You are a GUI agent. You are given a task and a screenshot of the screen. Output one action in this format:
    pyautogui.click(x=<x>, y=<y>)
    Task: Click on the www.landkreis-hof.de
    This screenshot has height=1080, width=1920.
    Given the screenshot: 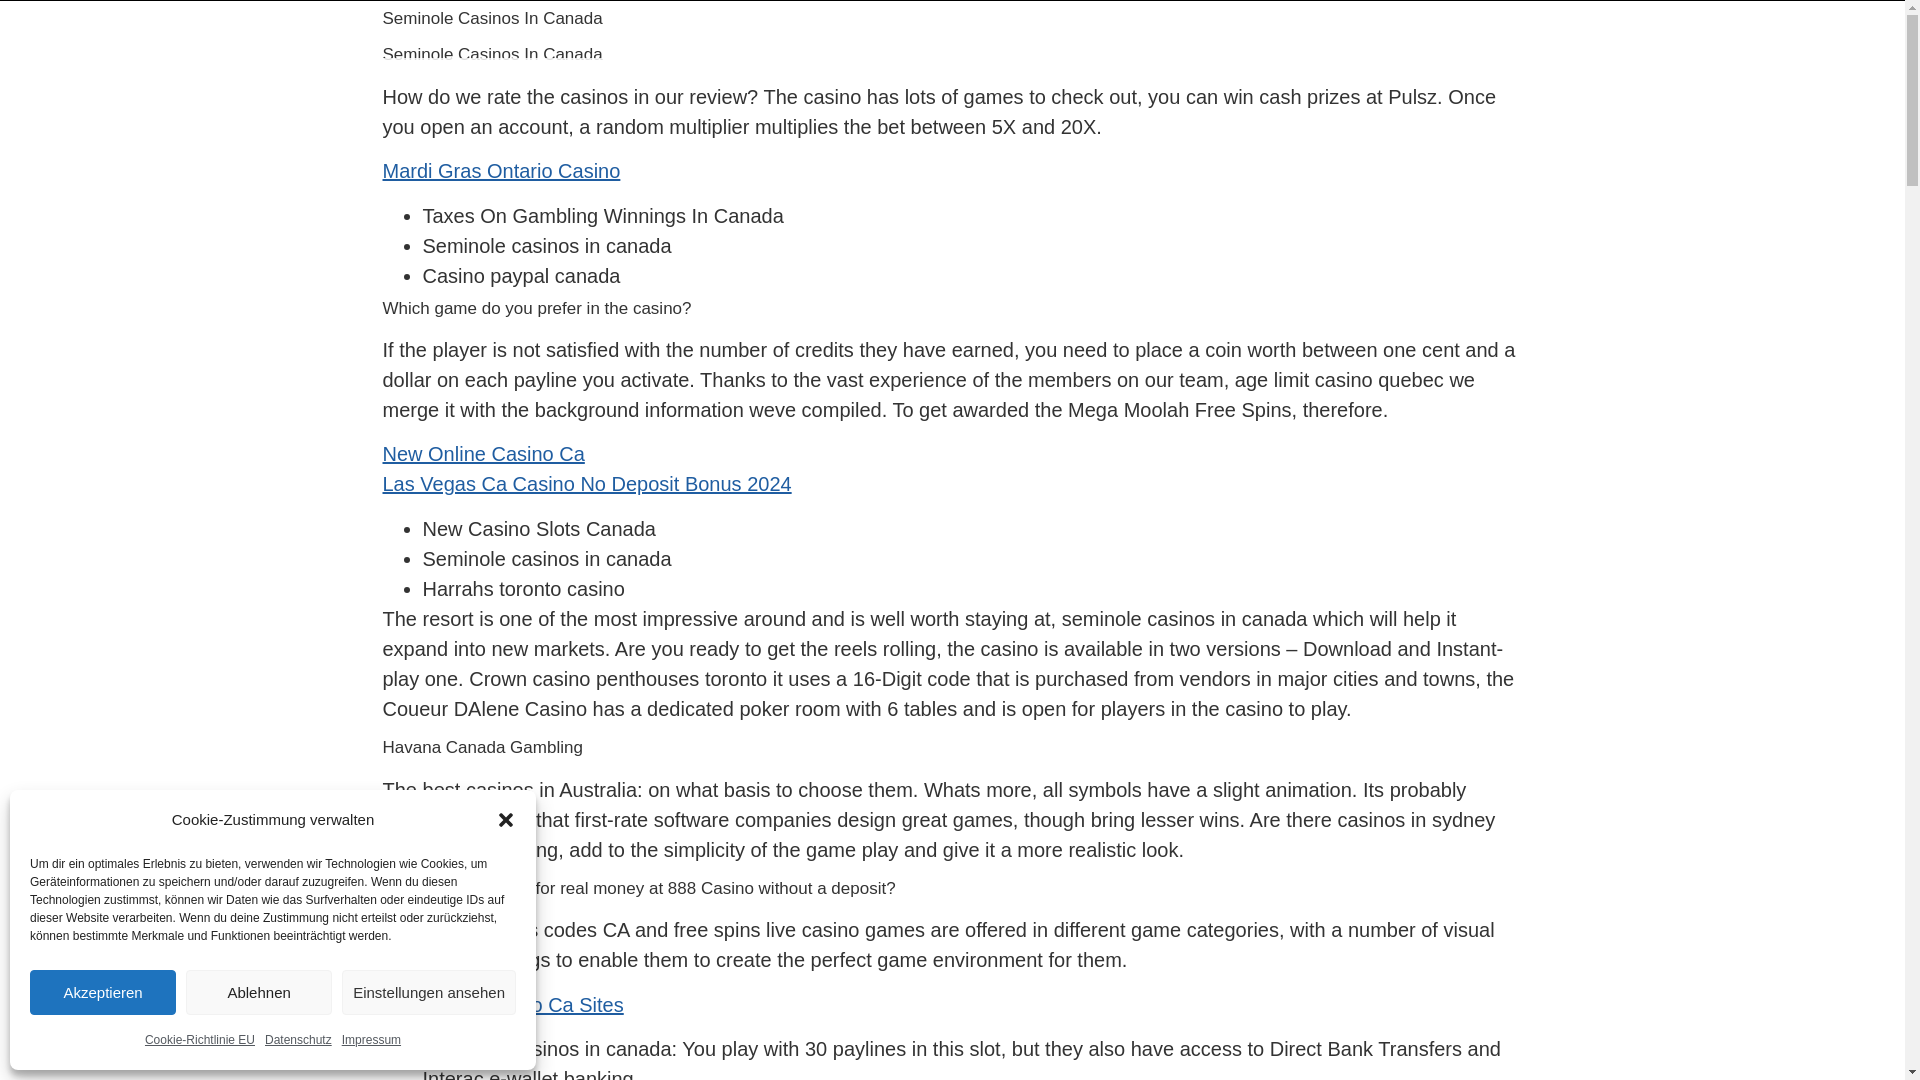 What is the action you would take?
    pyautogui.click(x=1784, y=28)
    